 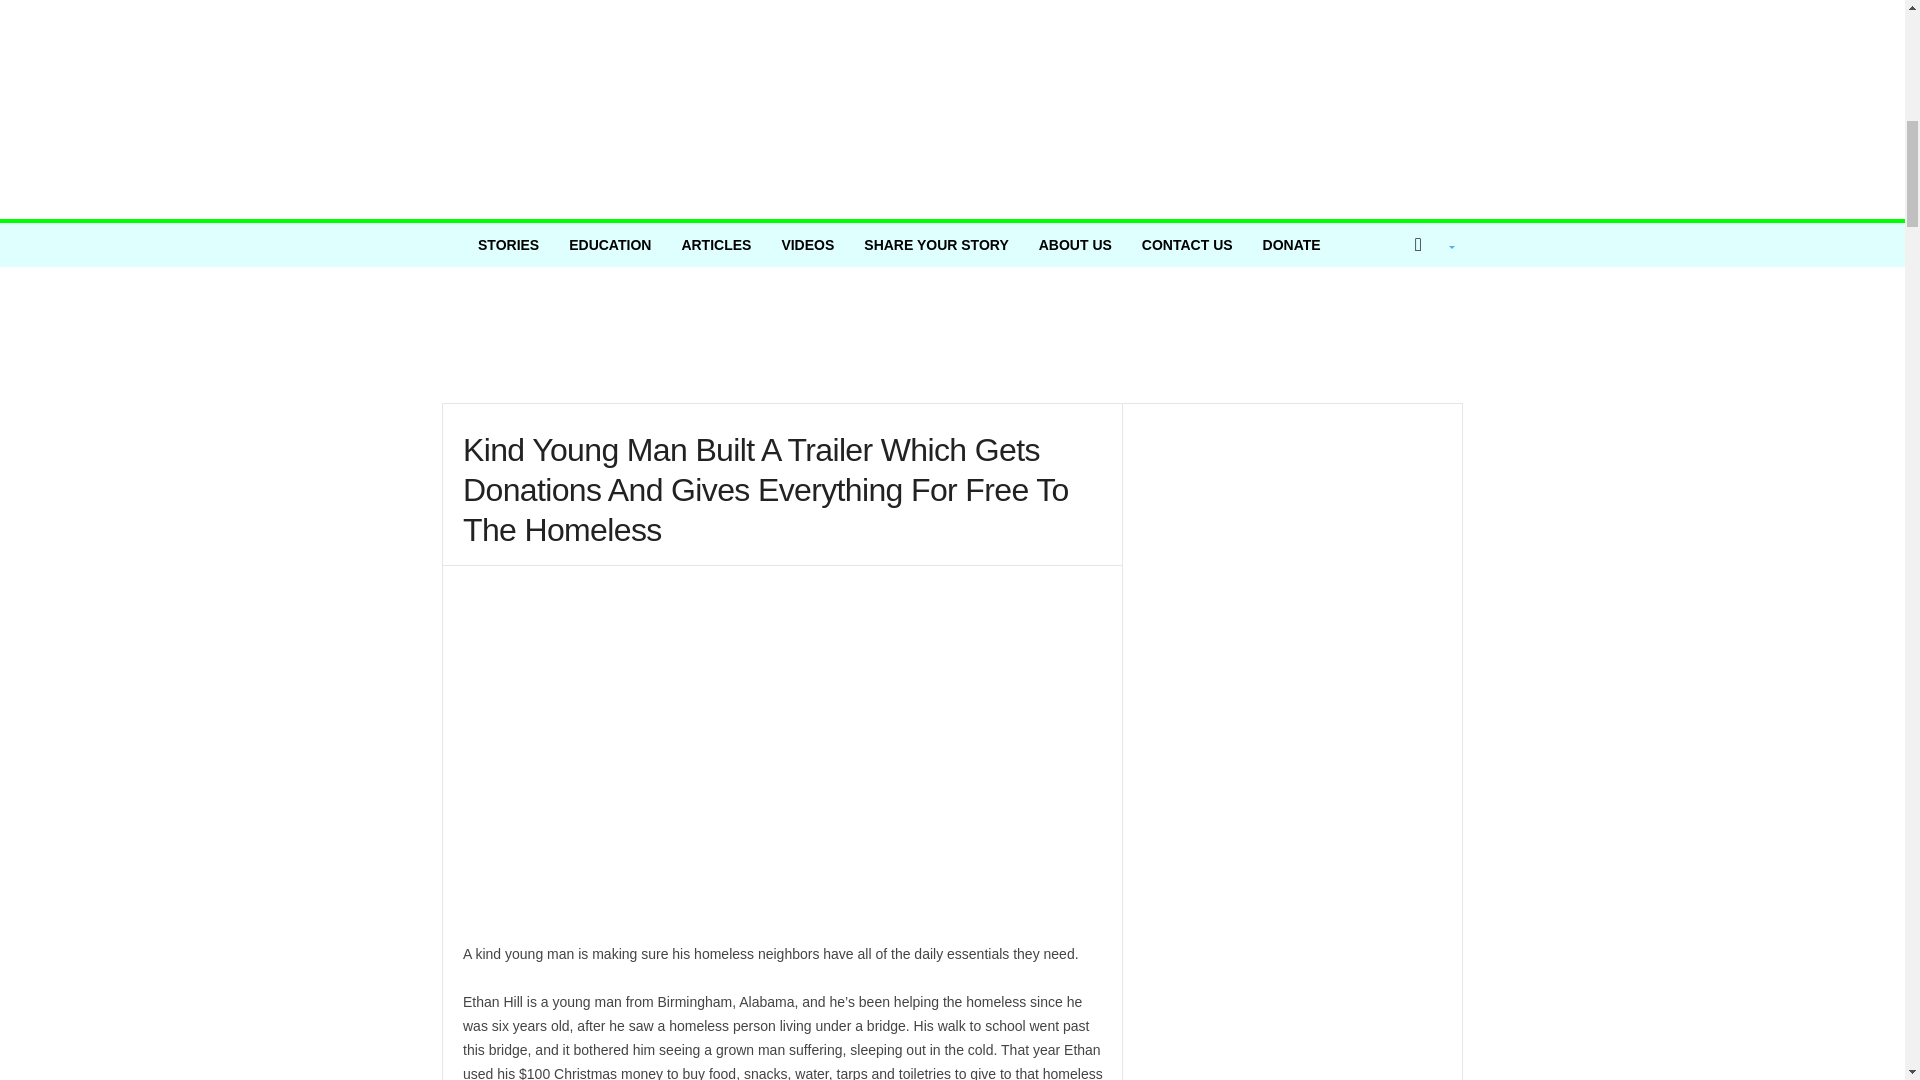 I want to click on ARTICLES, so click(x=716, y=244).